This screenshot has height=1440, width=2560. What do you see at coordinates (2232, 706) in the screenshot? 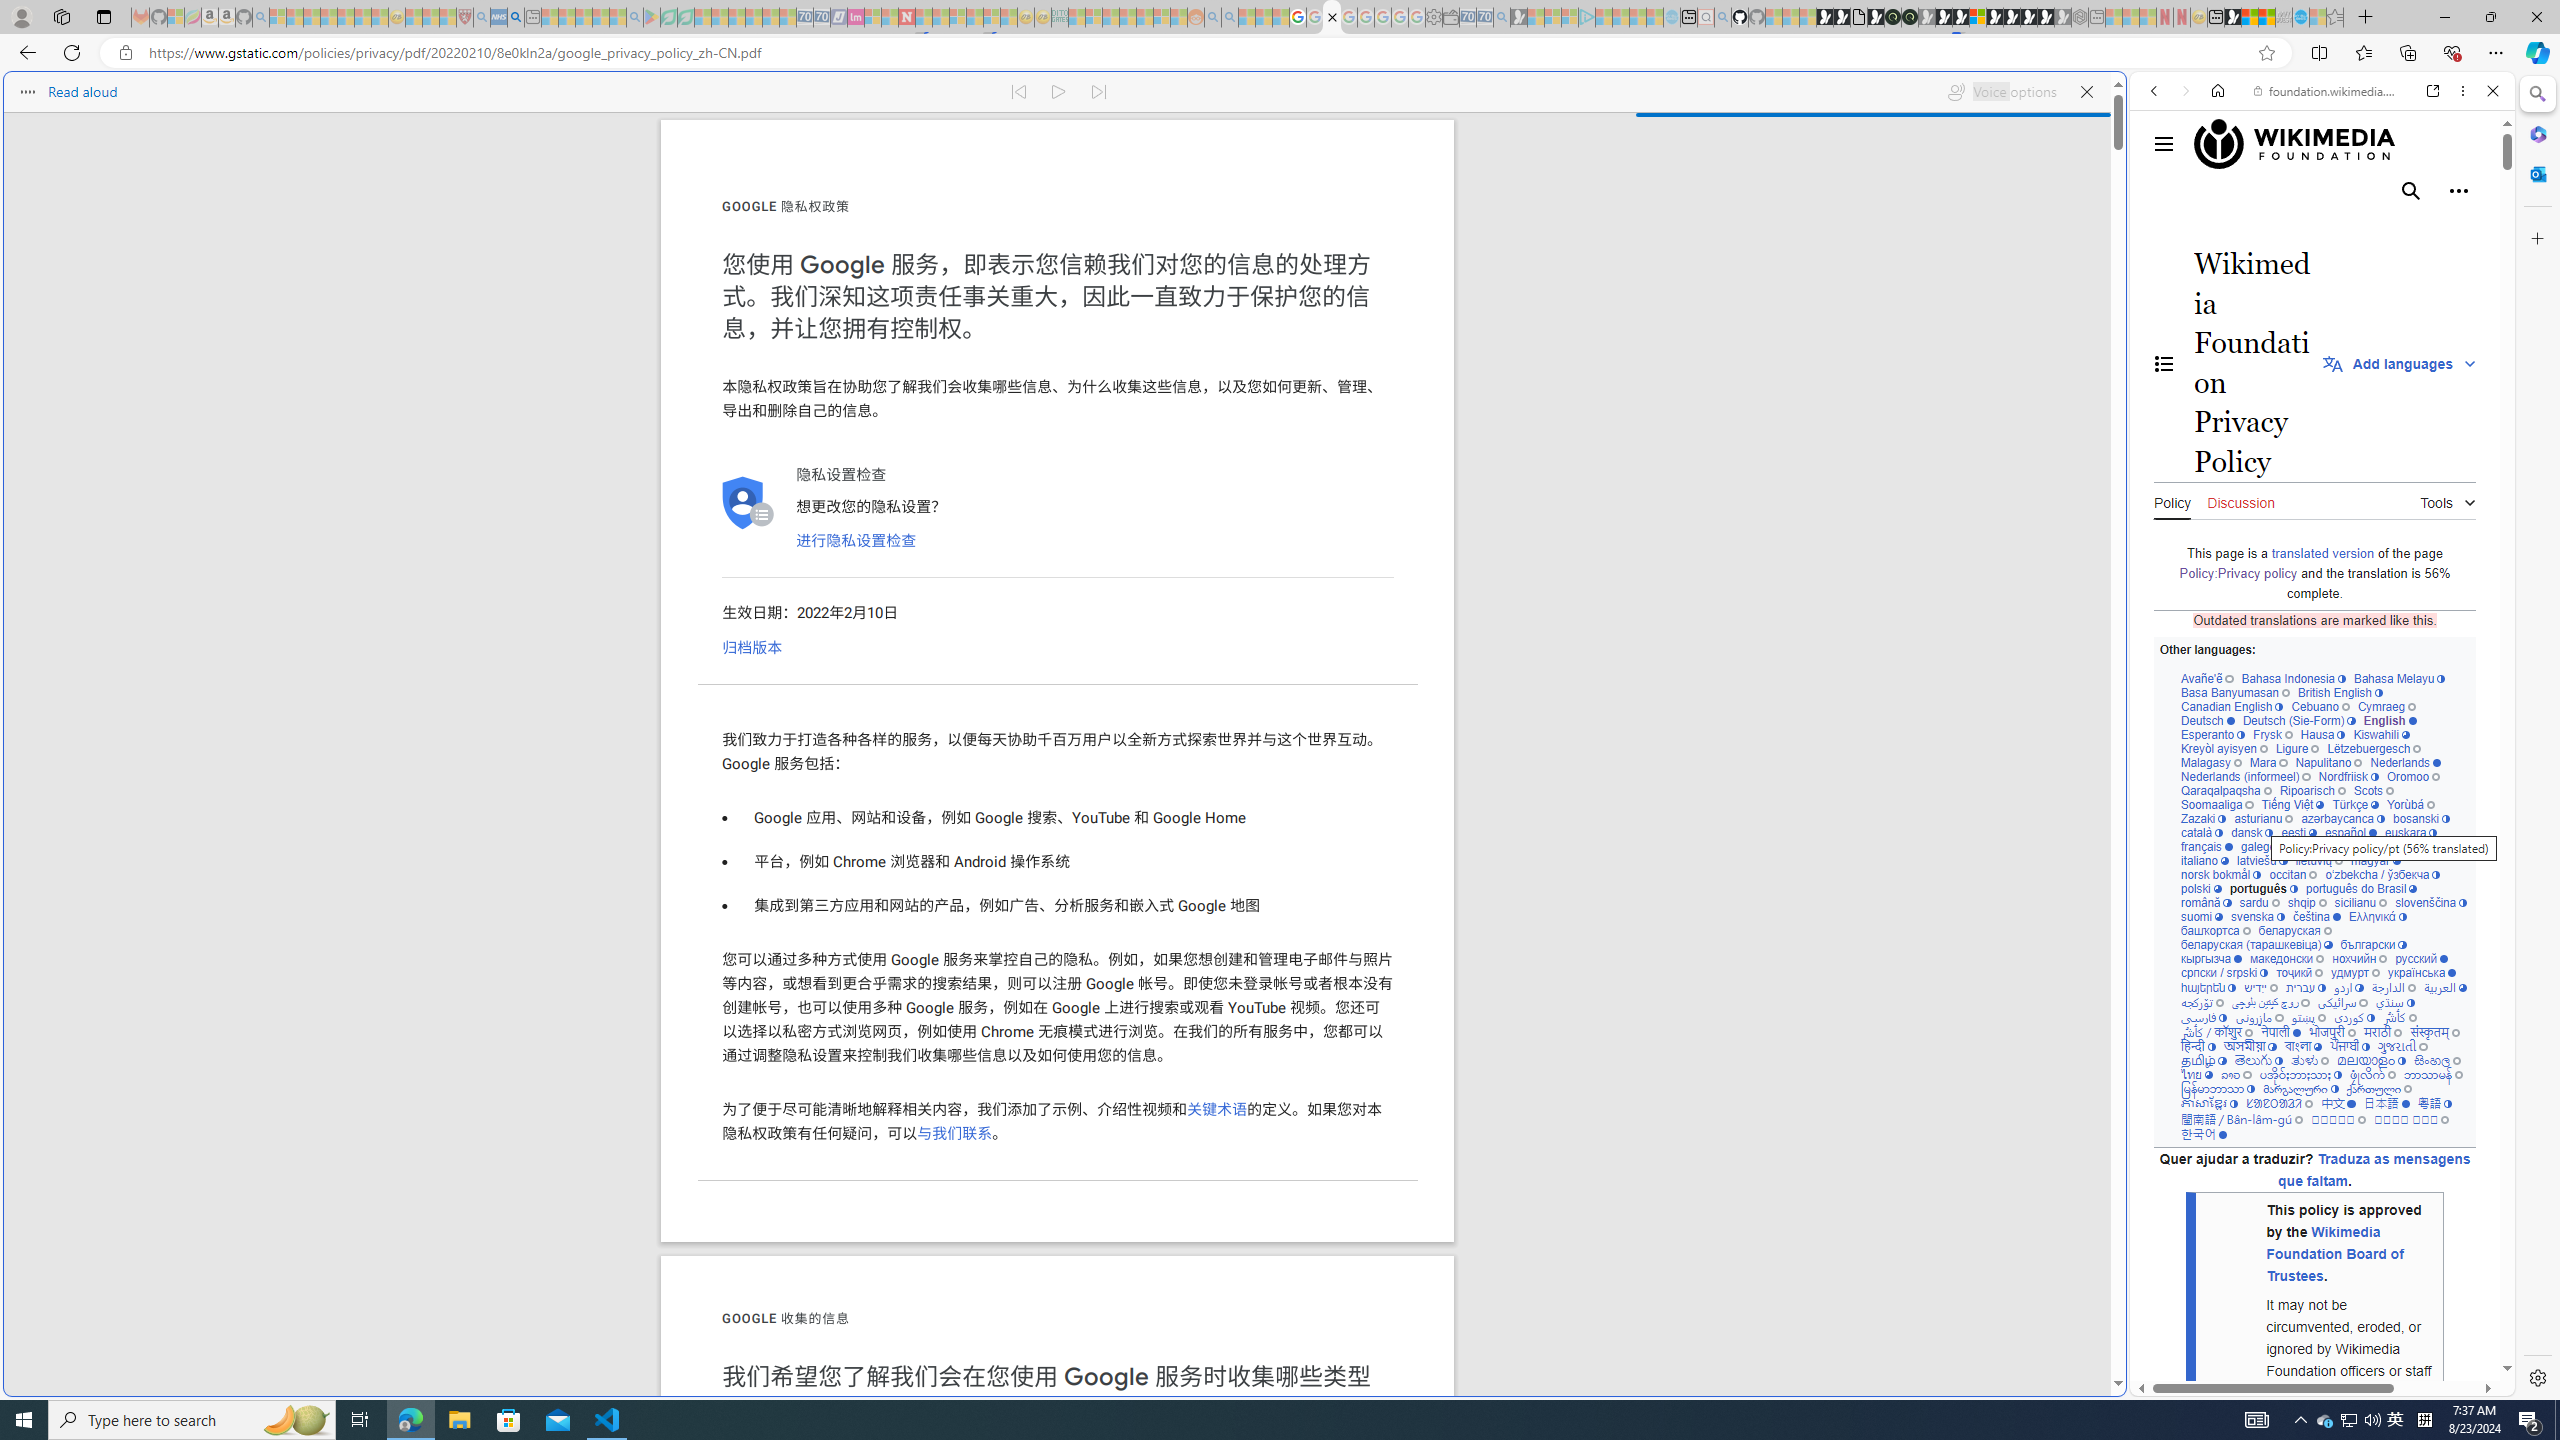
I see `Canadian English` at bounding box center [2232, 706].